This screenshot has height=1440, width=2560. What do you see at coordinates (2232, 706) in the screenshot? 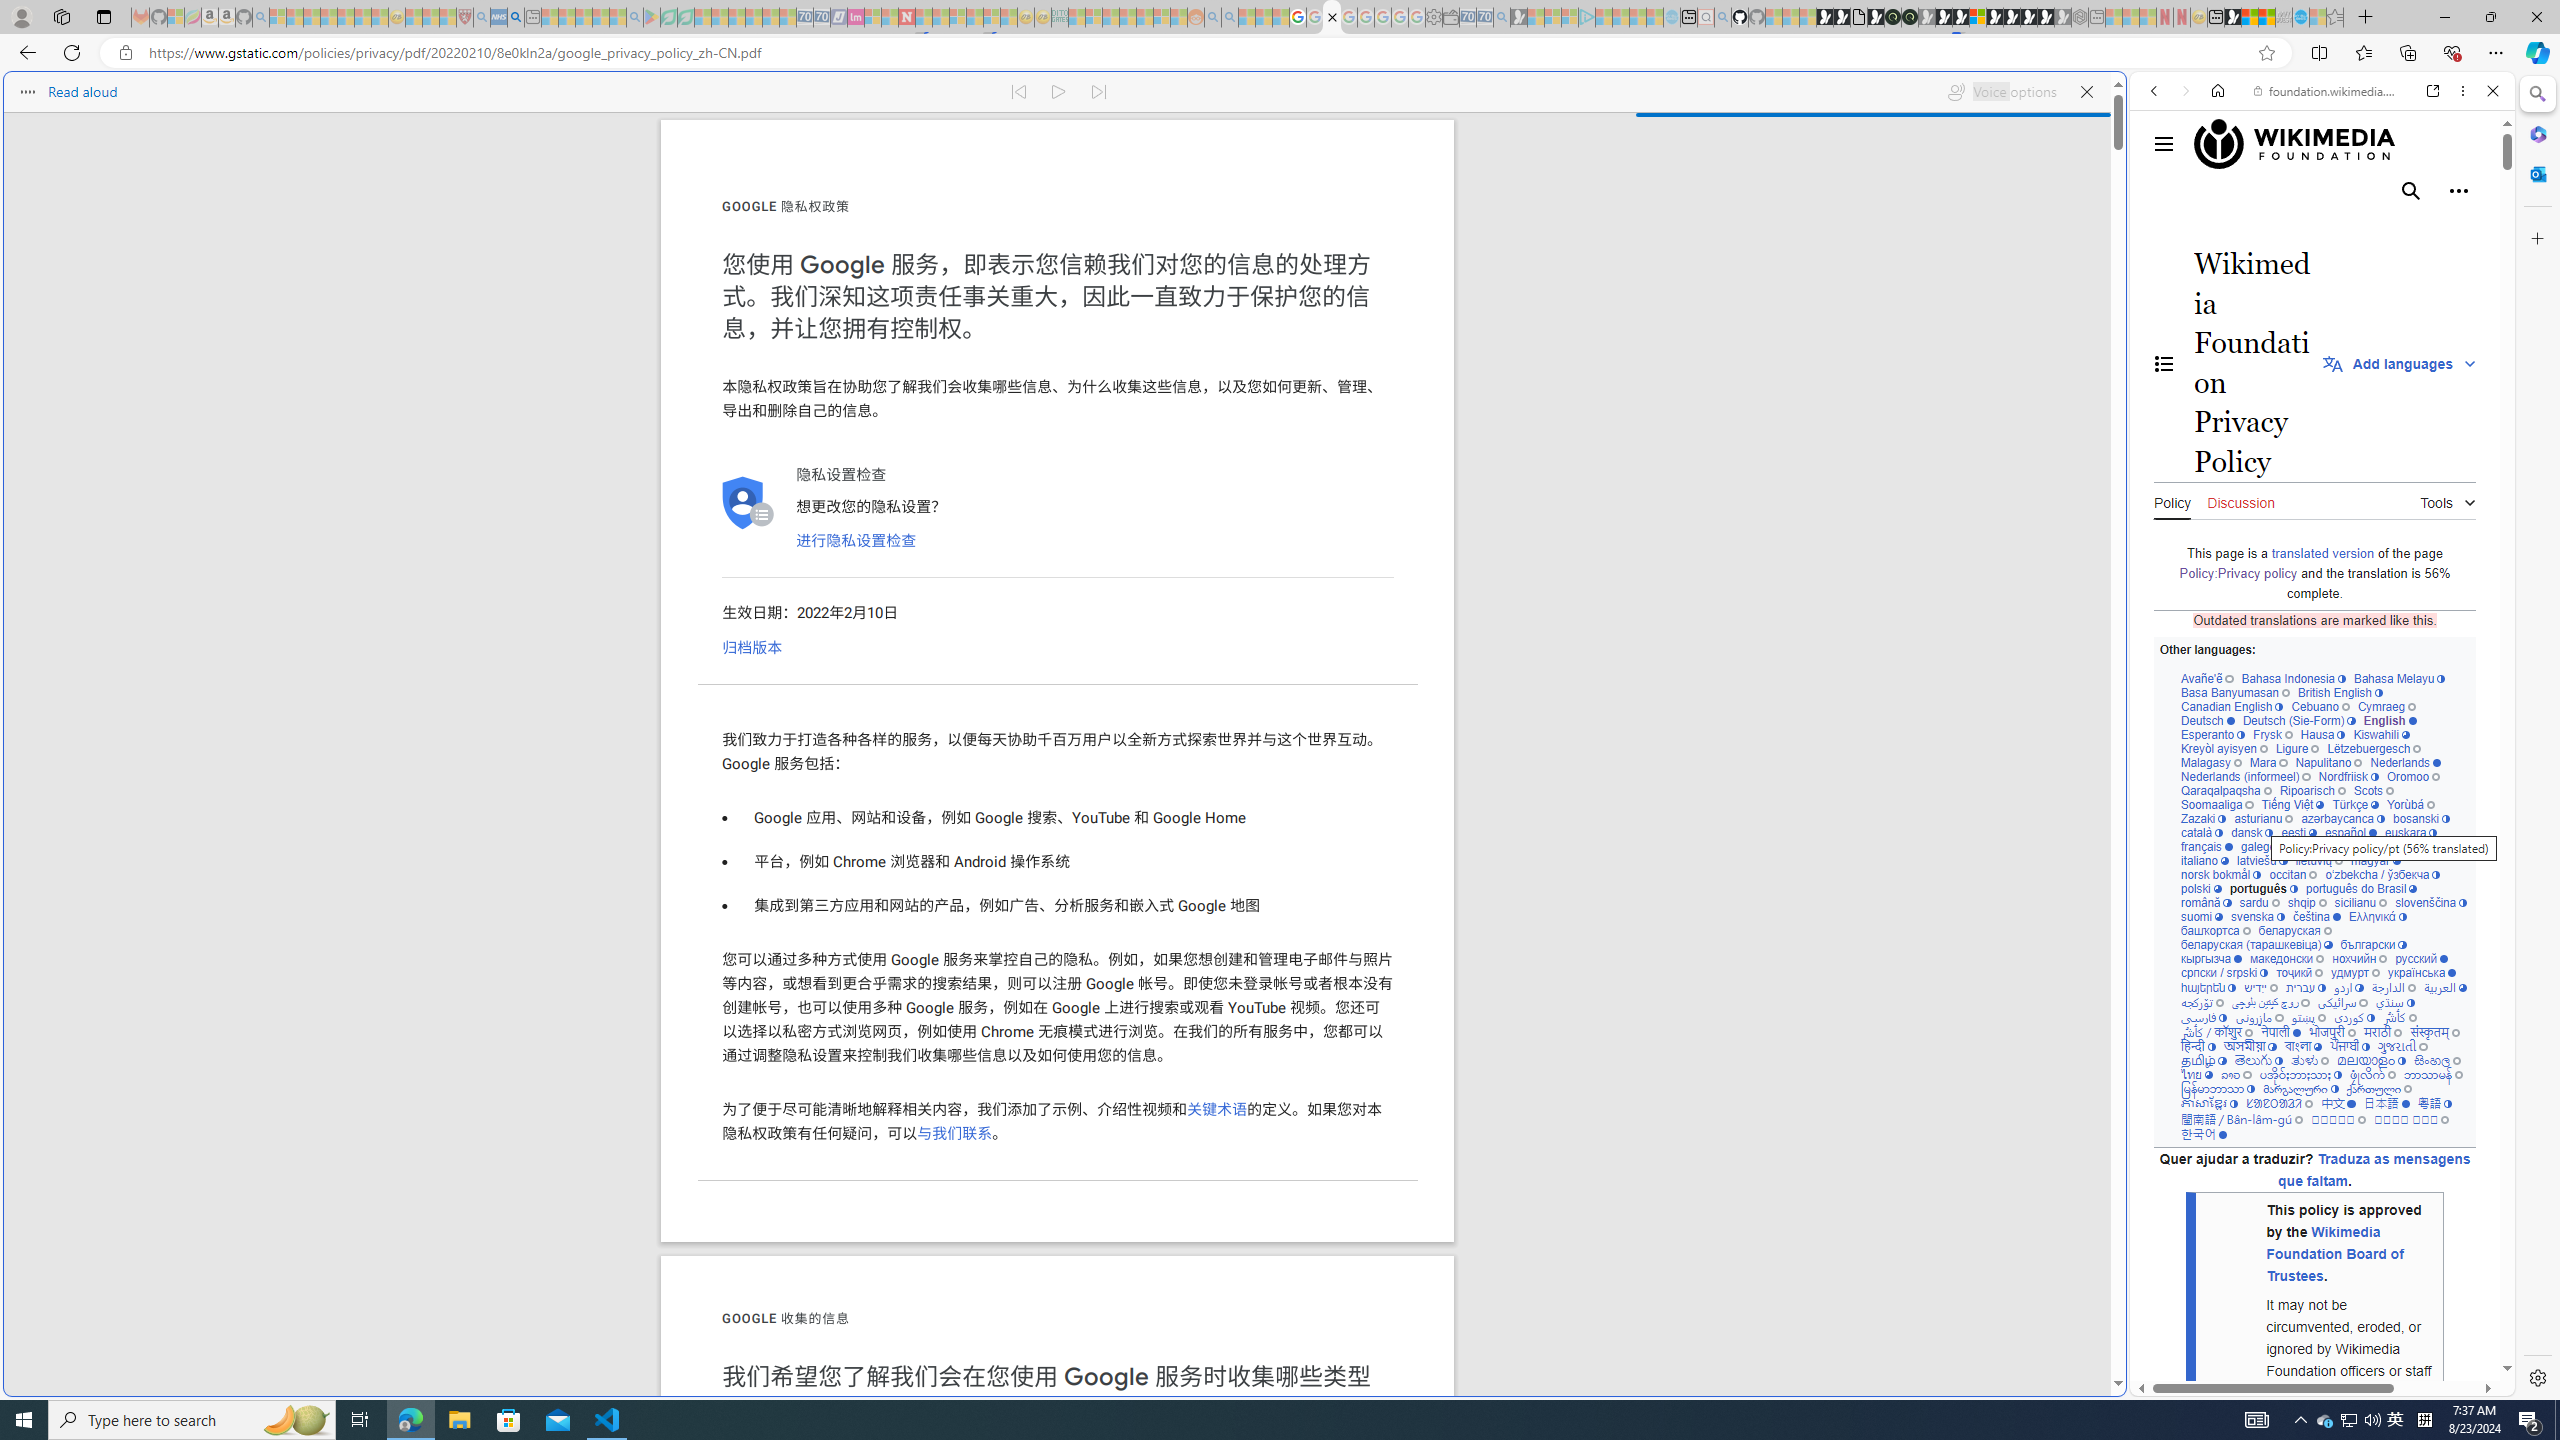
I see `Canadian English` at bounding box center [2232, 706].